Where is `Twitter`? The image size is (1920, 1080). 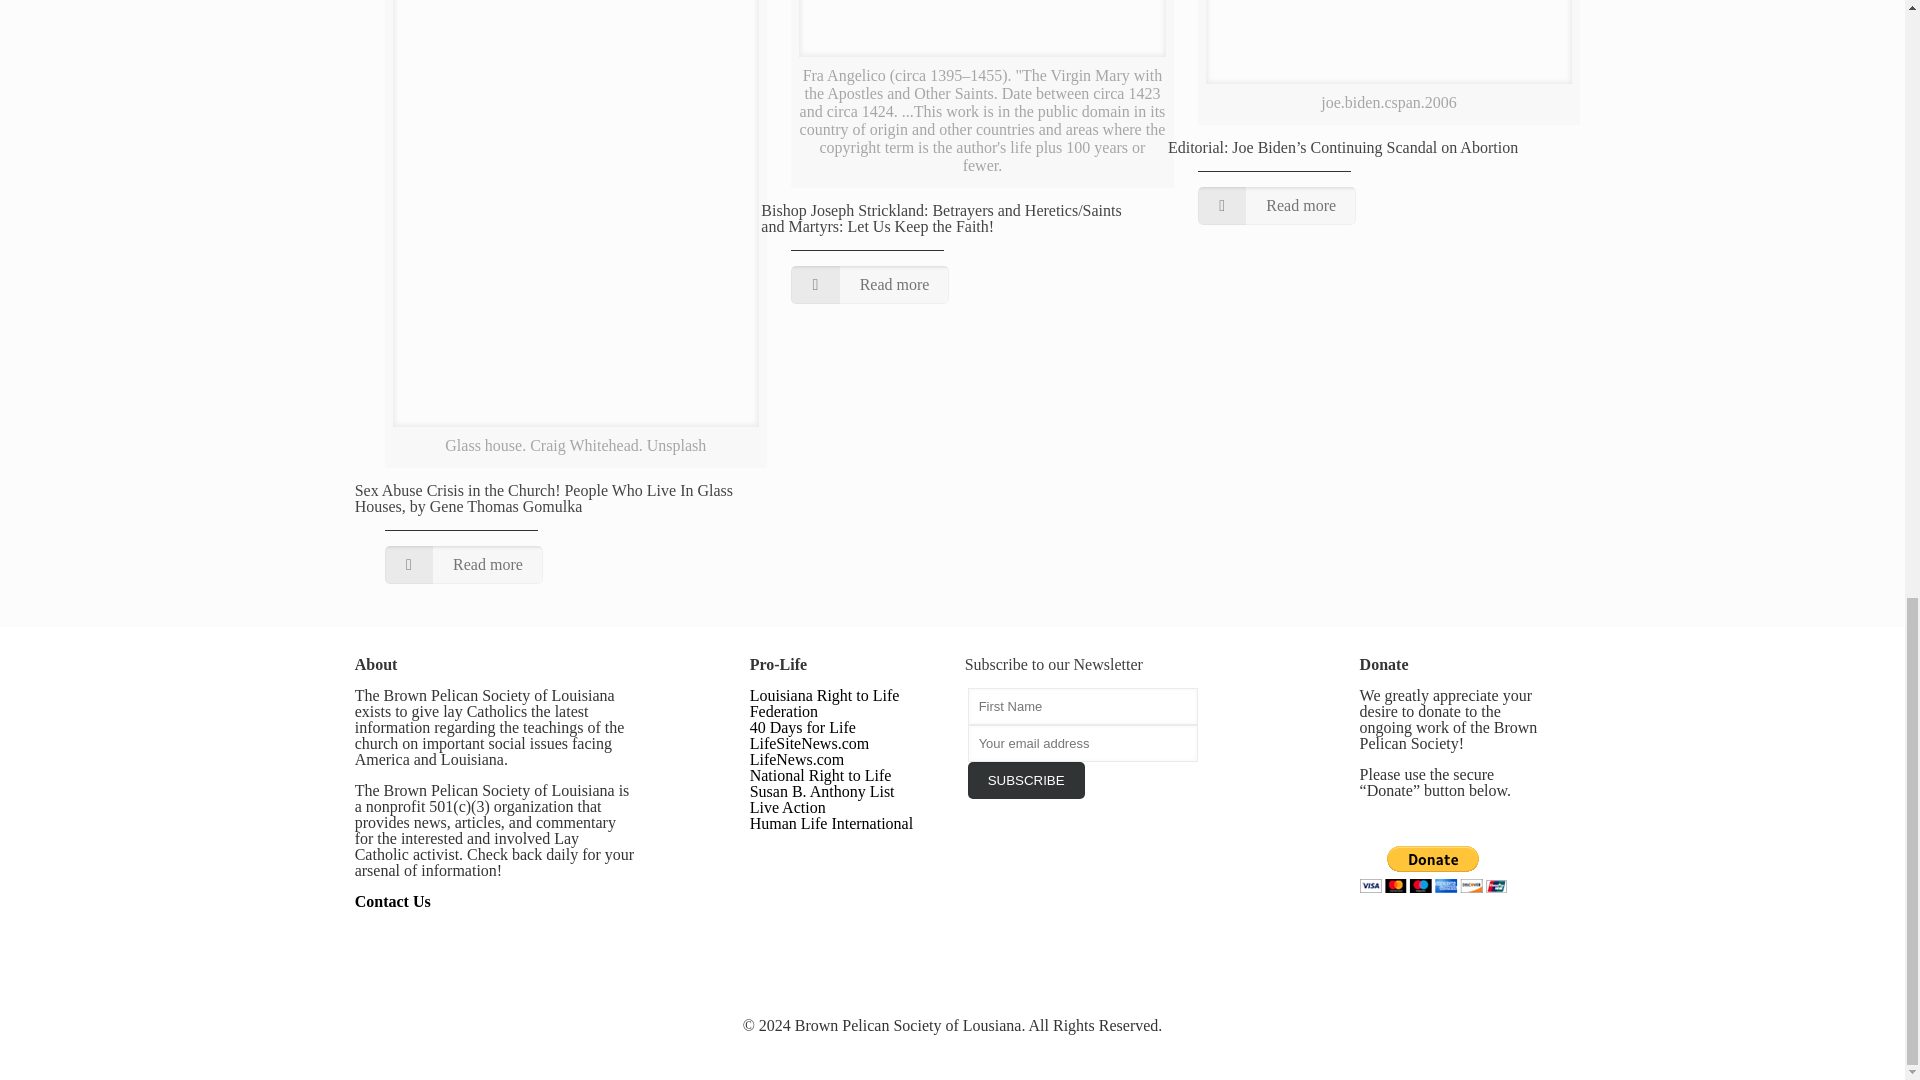
Twitter is located at coordinates (952, 1052).